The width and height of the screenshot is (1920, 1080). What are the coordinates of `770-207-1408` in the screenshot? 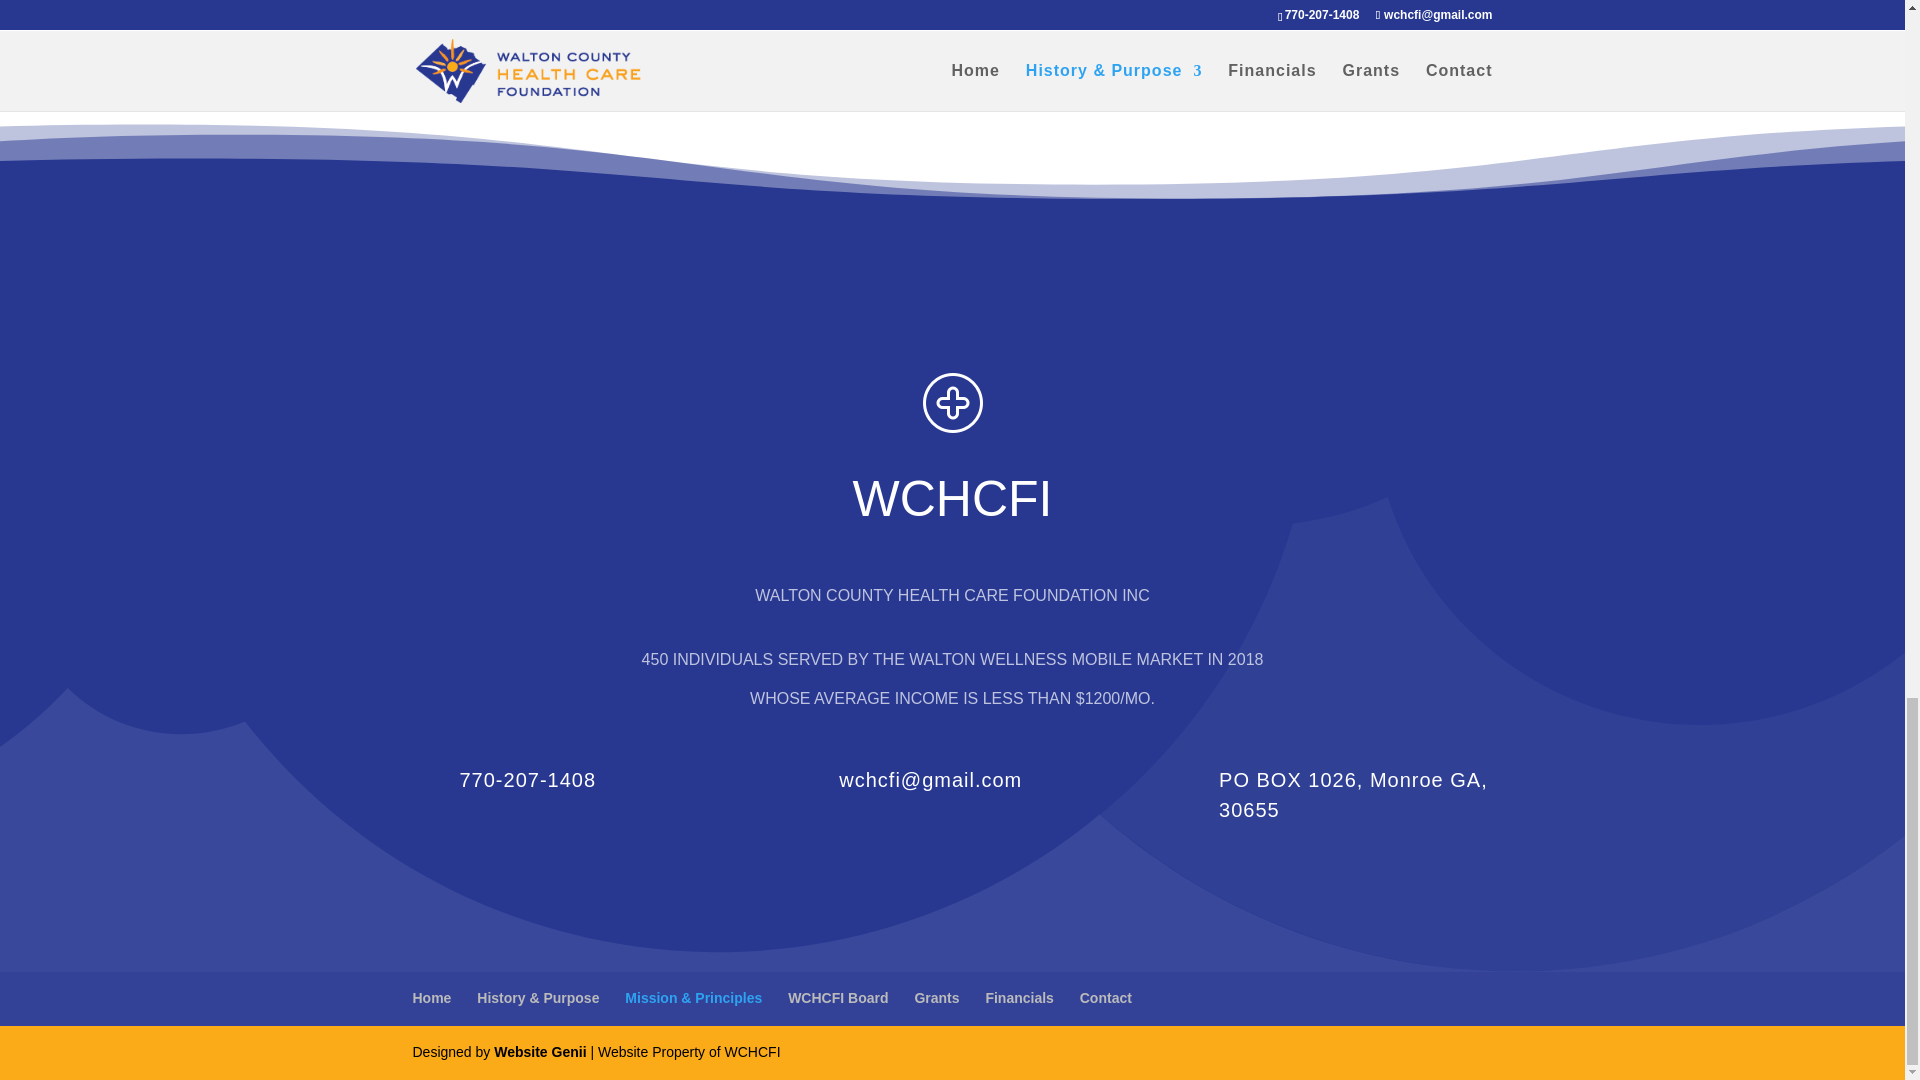 It's located at (528, 779).